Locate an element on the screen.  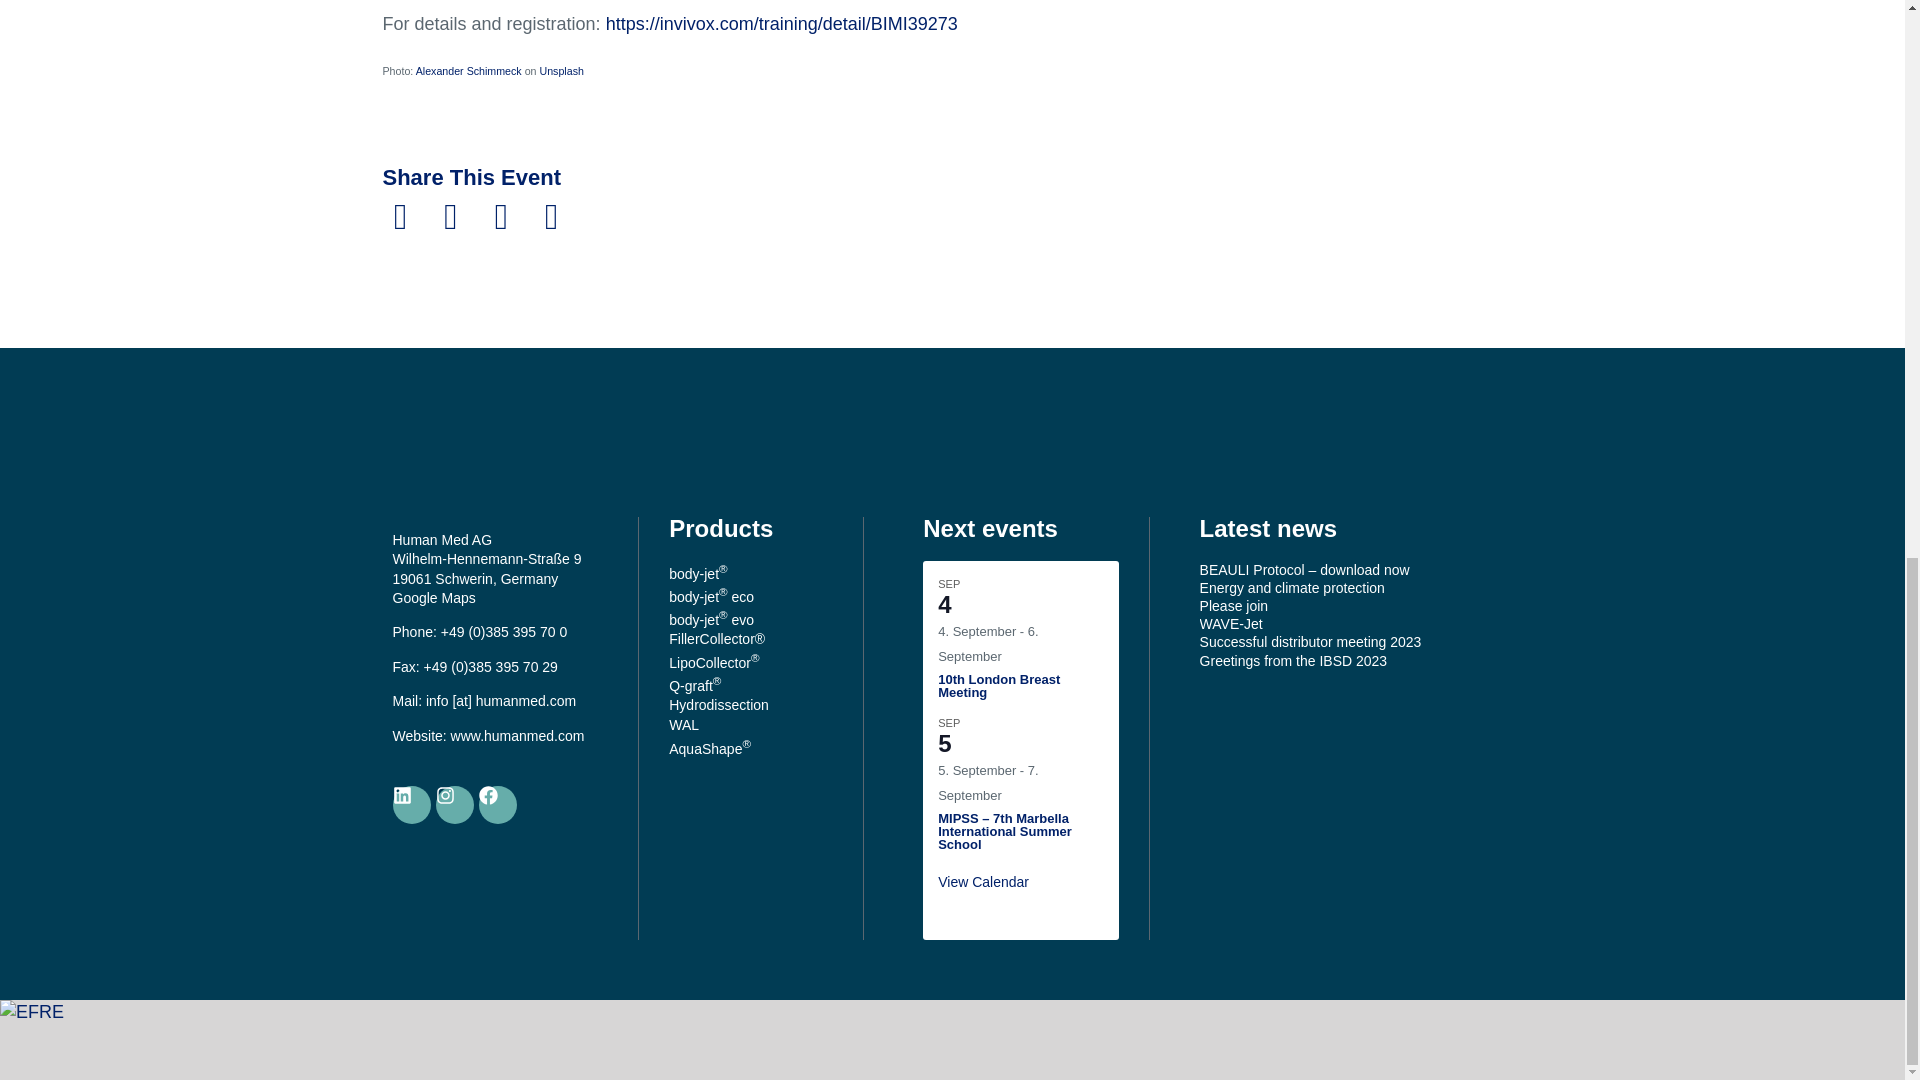
10th London Breast Meeting is located at coordinates (998, 685).